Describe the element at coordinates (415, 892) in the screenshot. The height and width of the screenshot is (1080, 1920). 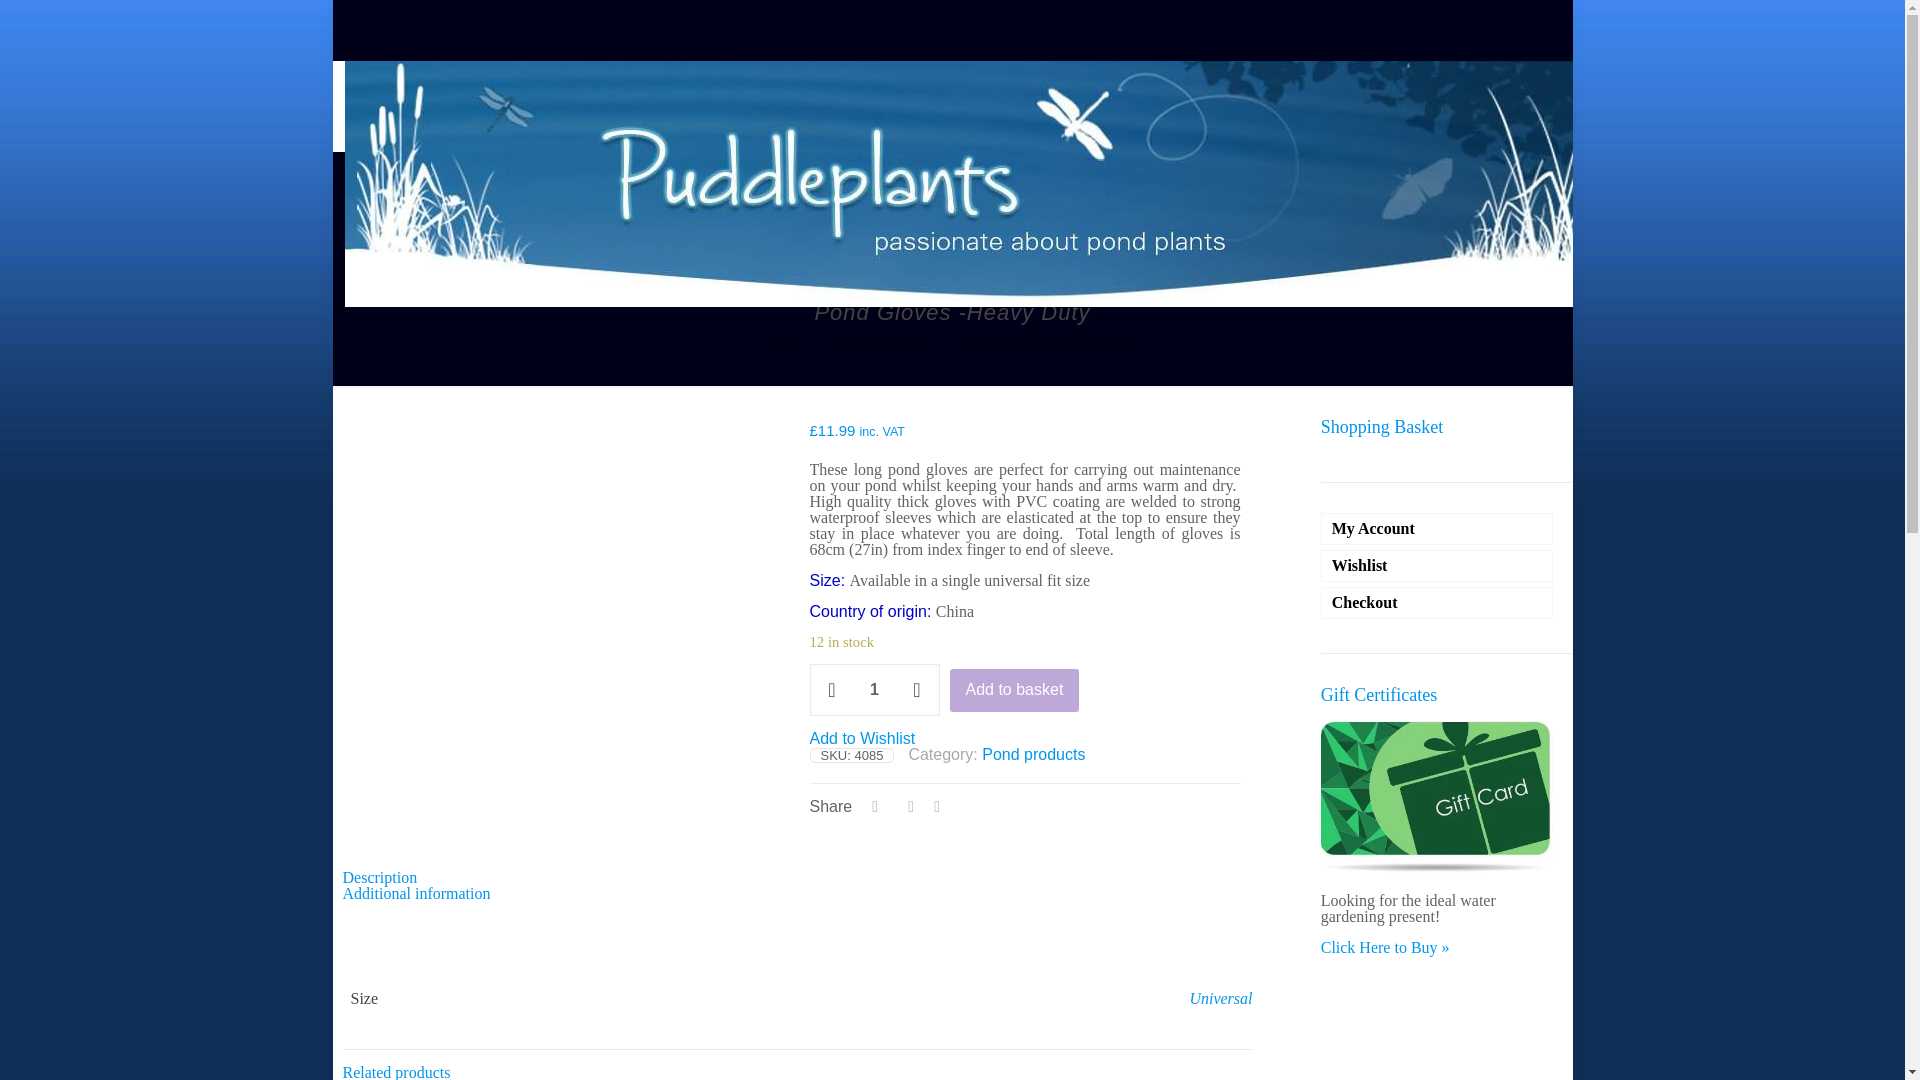
I see `Additional information` at that location.